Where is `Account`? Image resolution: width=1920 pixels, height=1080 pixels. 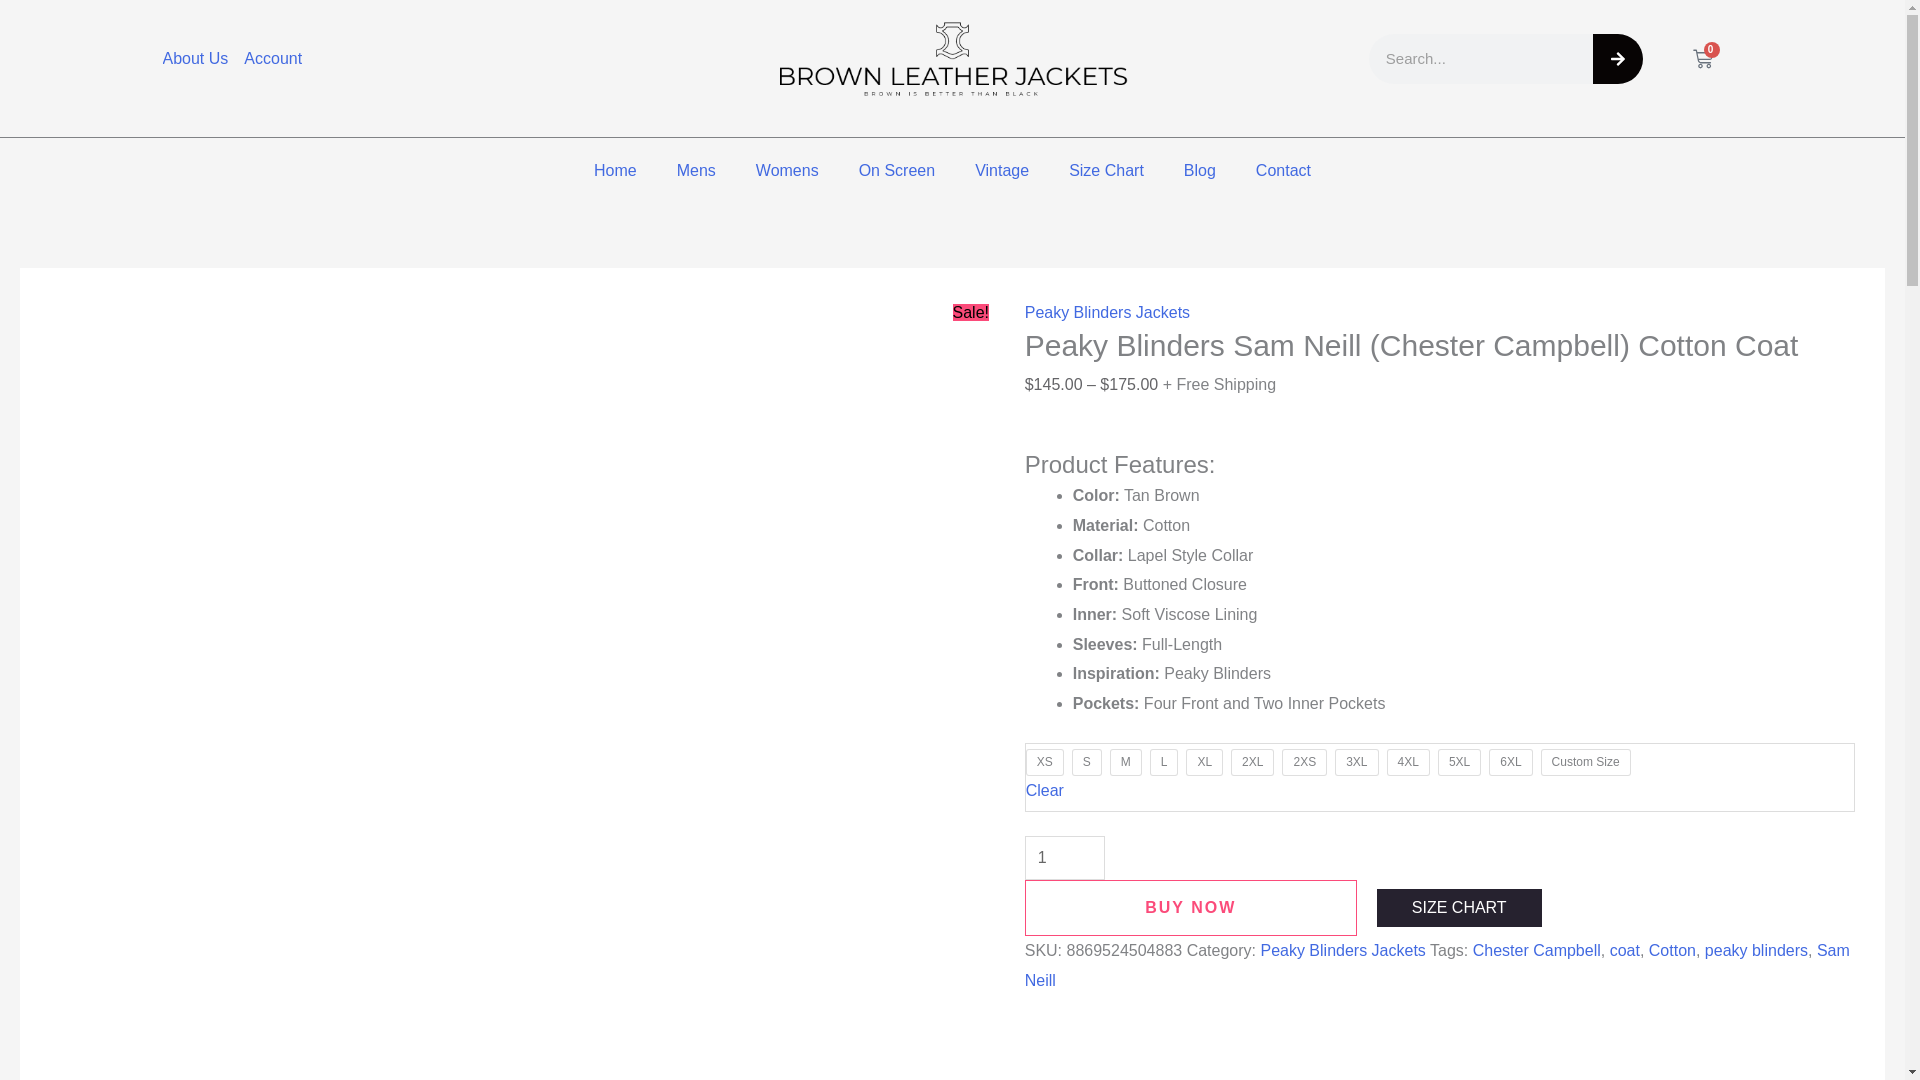 Account is located at coordinates (272, 59).